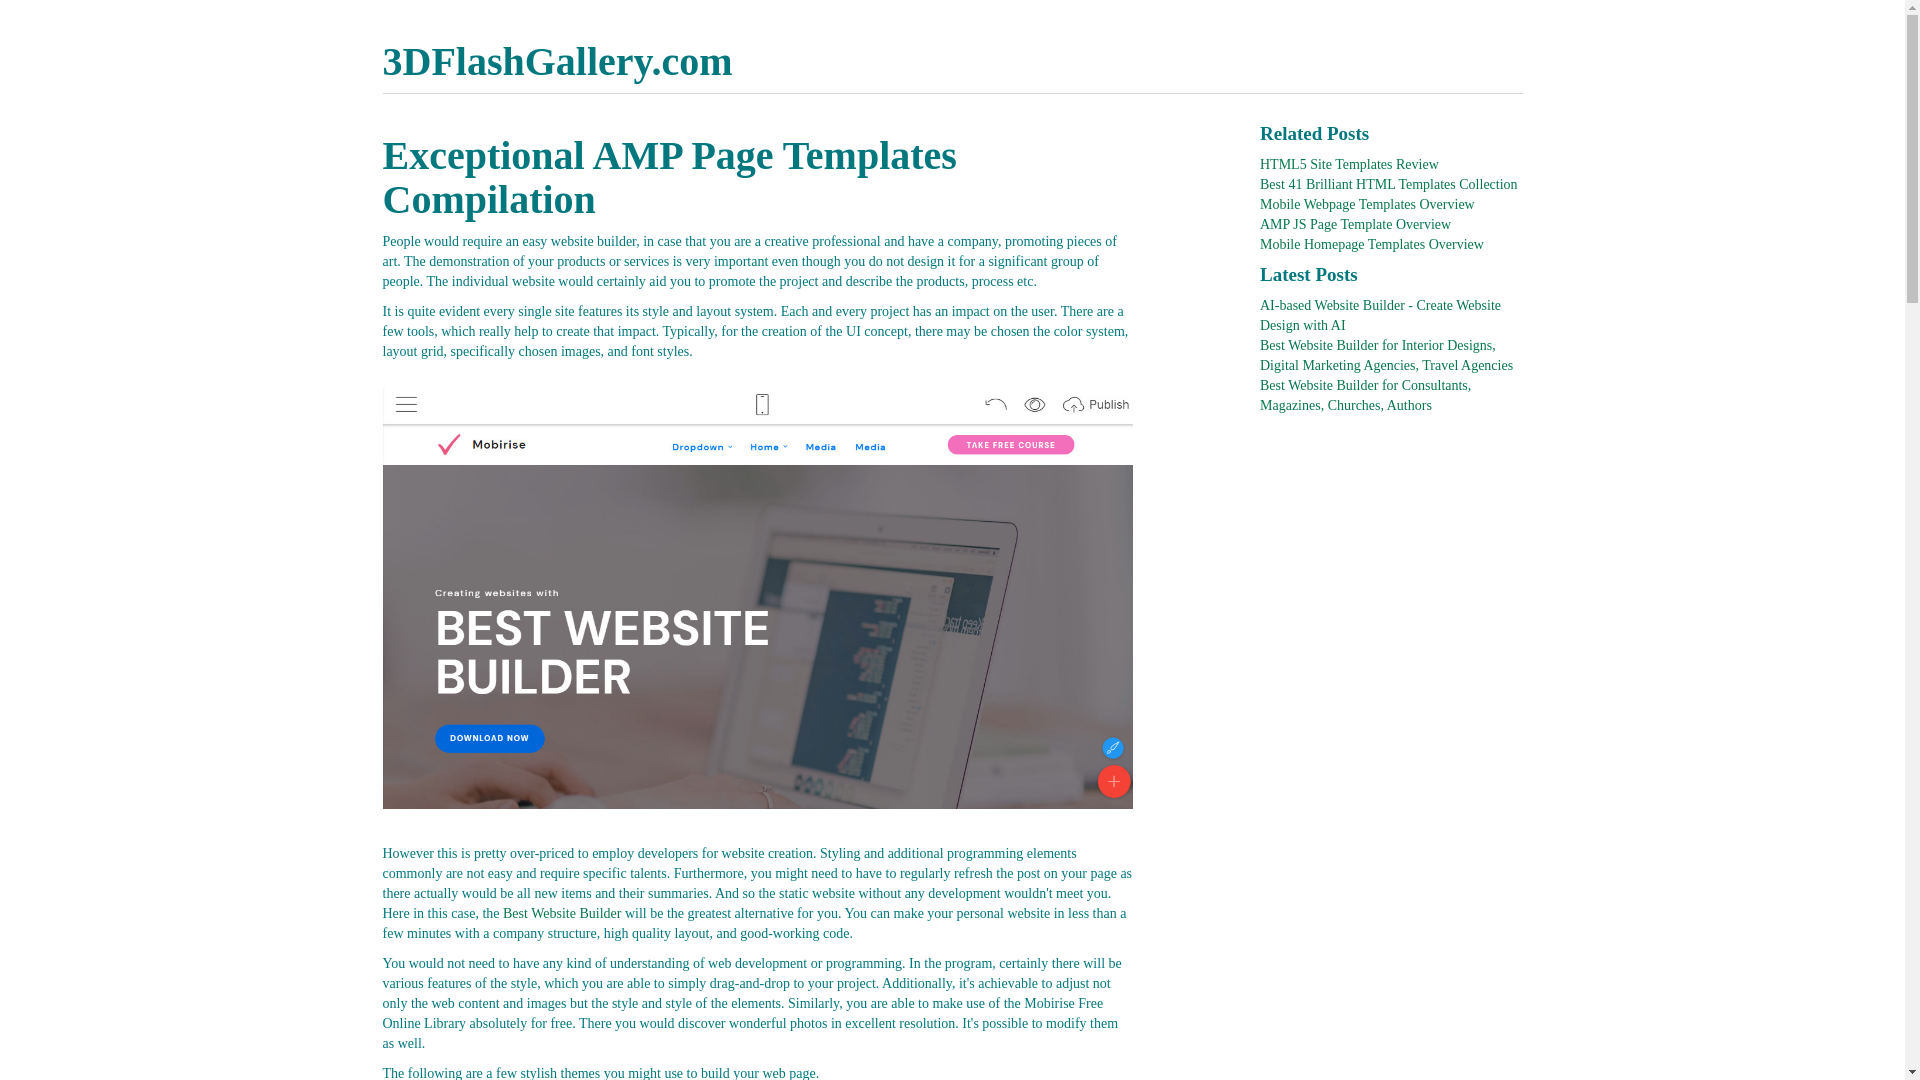 This screenshot has width=1920, height=1080. What do you see at coordinates (1380, 316) in the screenshot?
I see `AI-based Website Builder - Create Website Design with AI` at bounding box center [1380, 316].